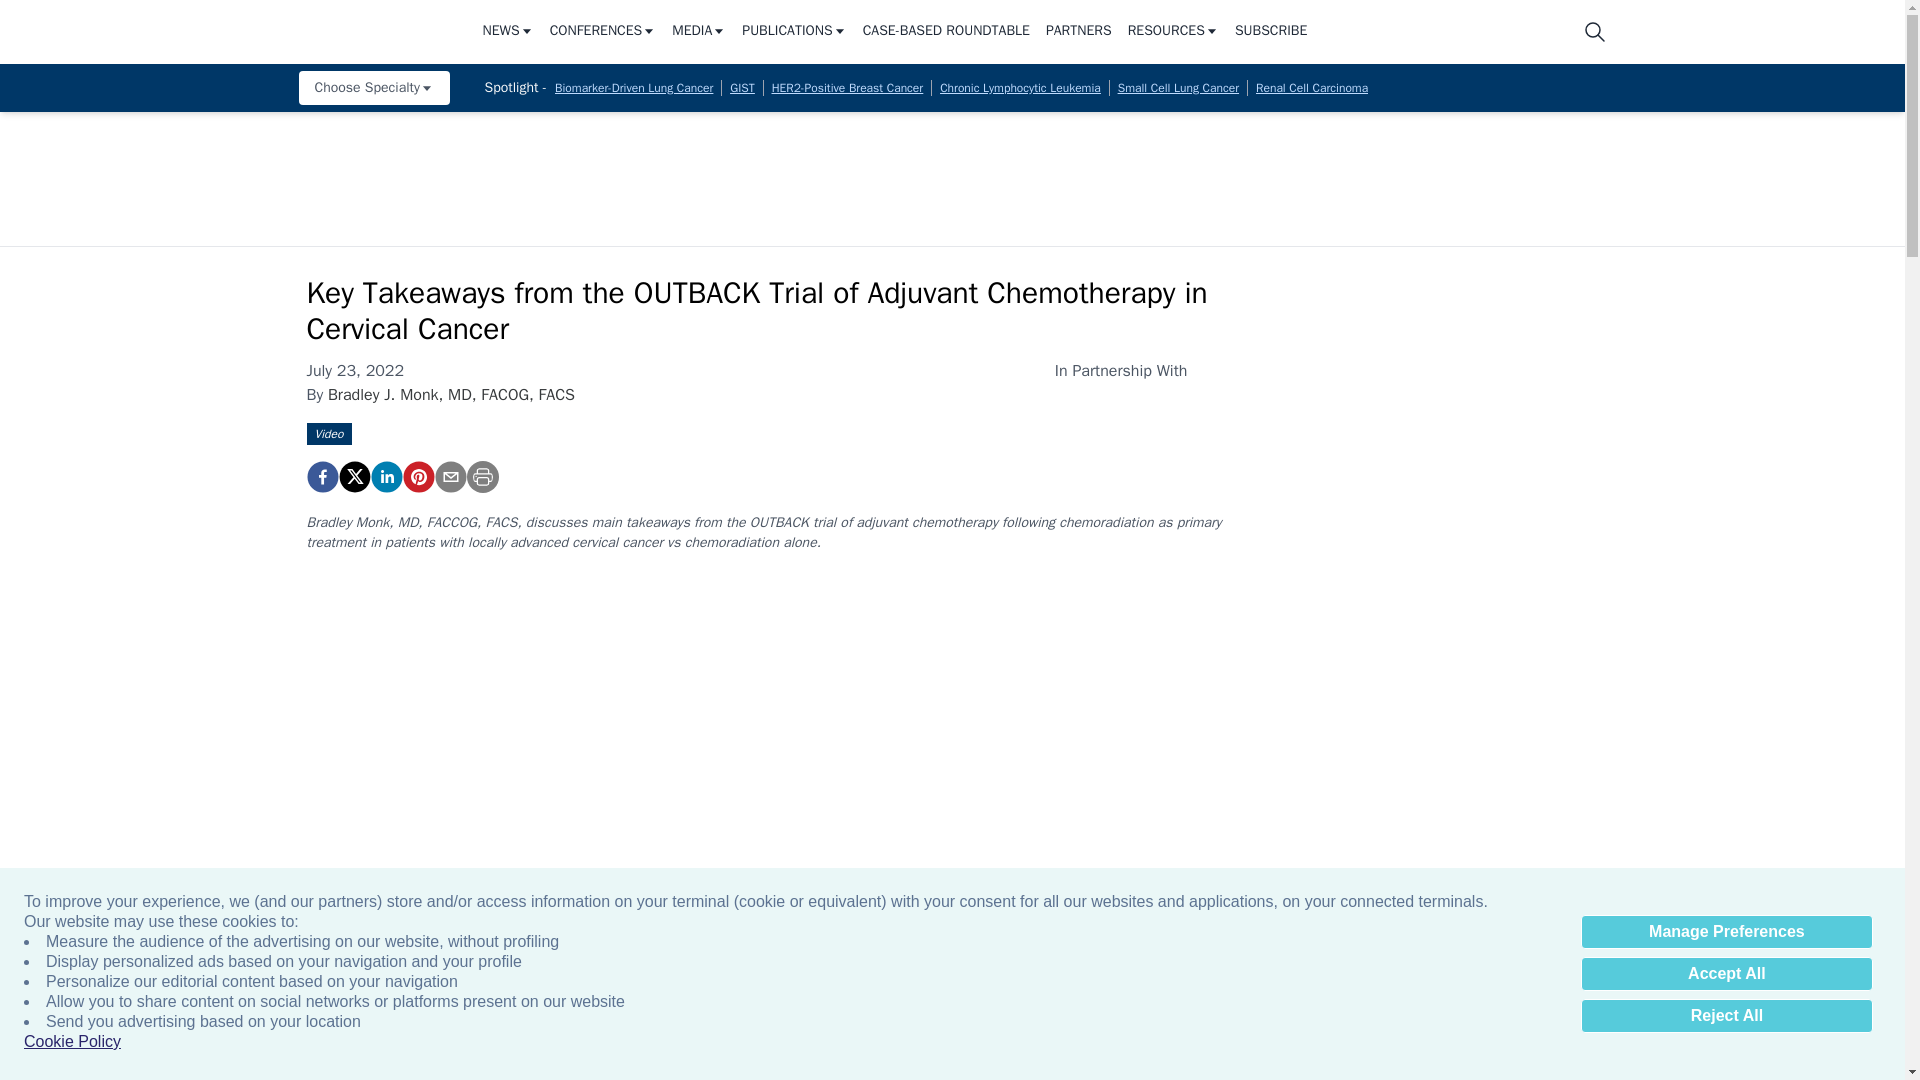  Describe the element at coordinates (794, 32) in the screenshot. I see `PUBLICATIONS` at that location.